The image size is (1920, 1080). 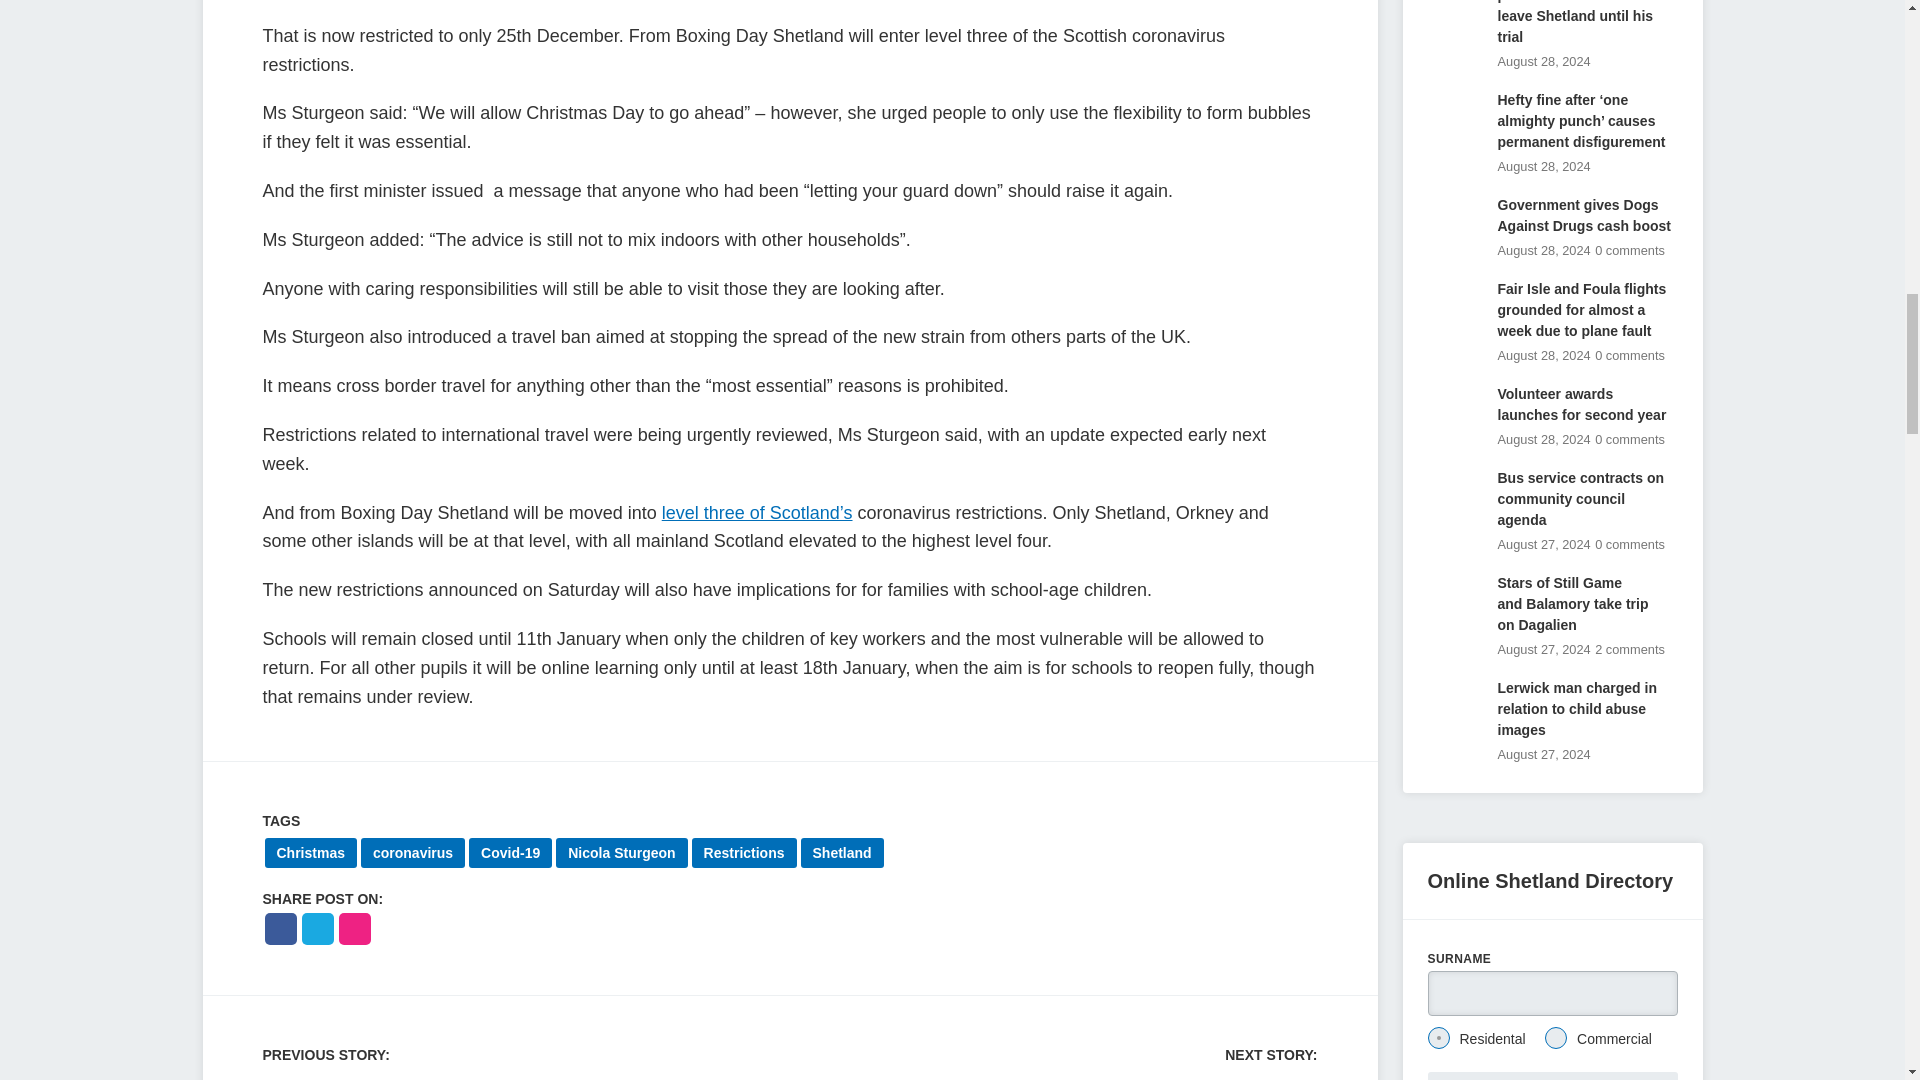 What do you see at coordinates (1556, 1038) in the screenshot?
I see `commercial` at bounding box center [1556, 1038].